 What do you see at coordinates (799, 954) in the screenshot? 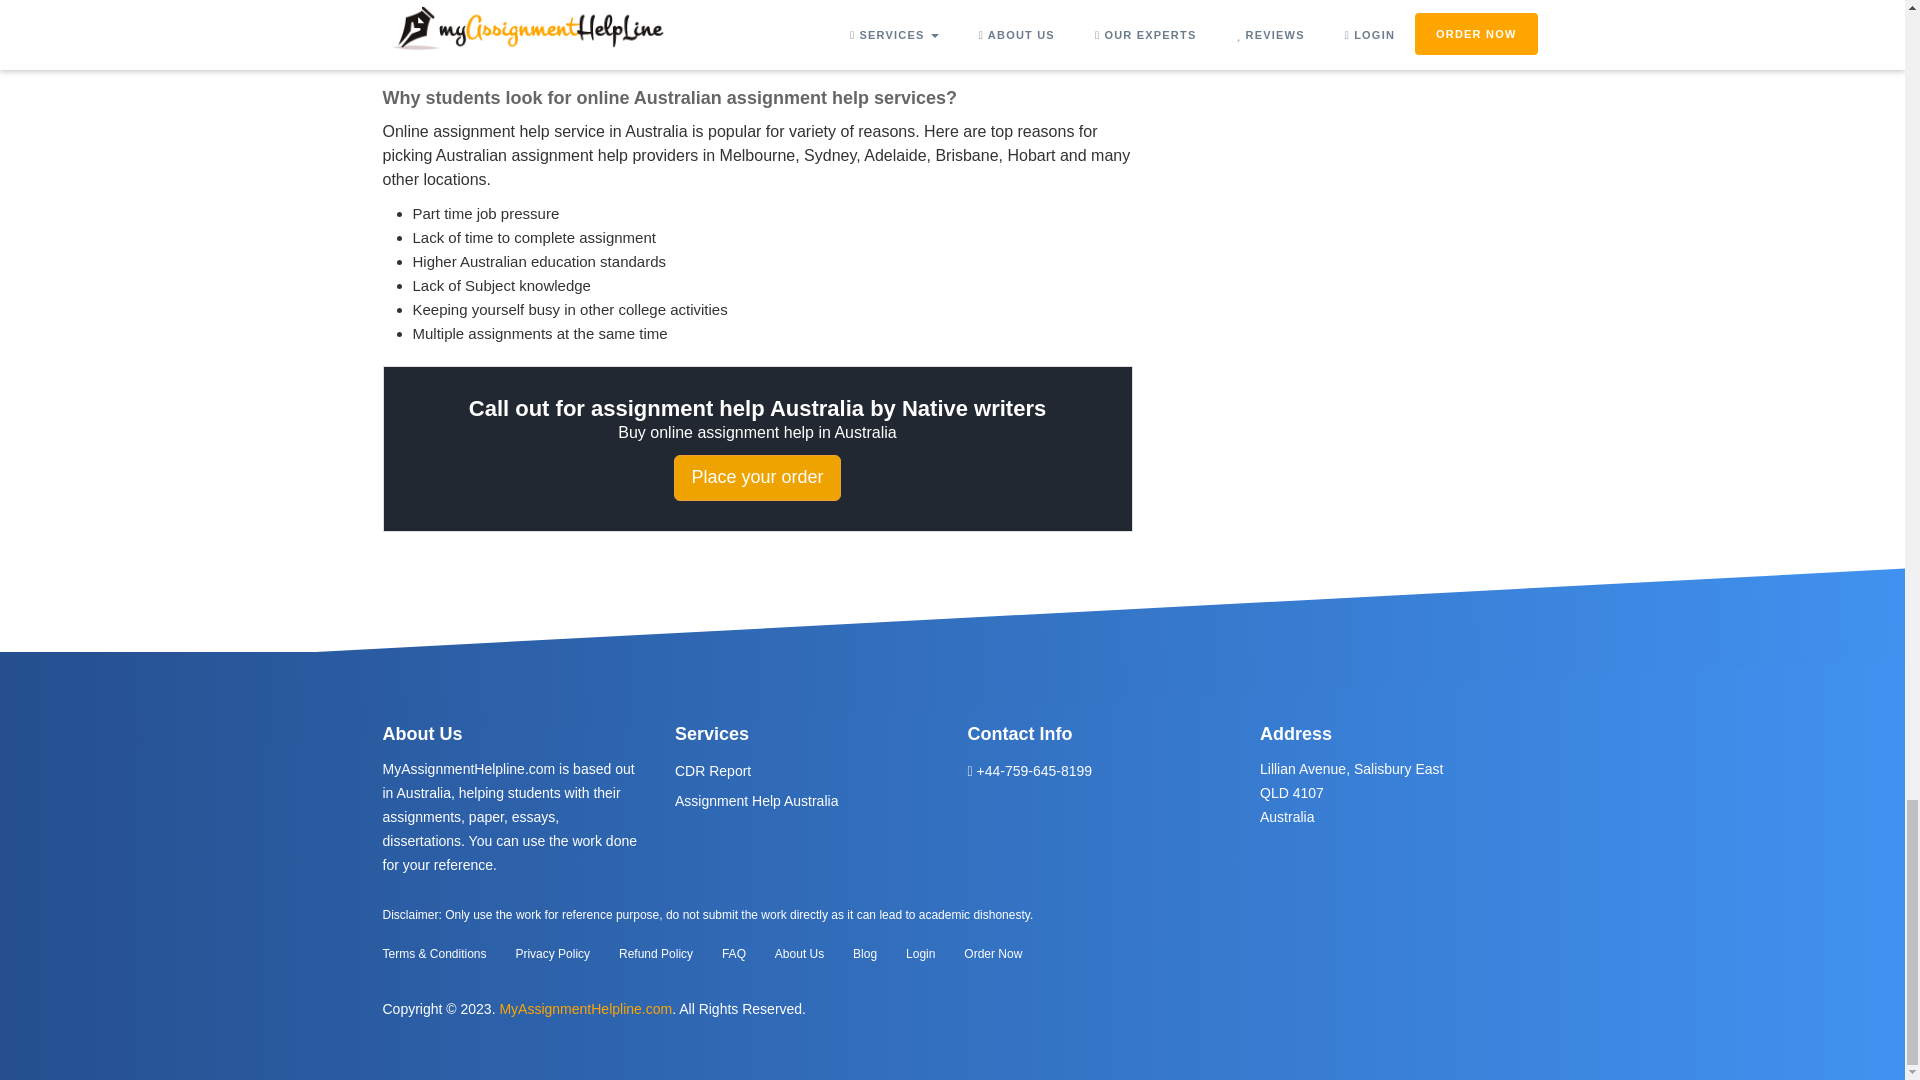
I see `About Us` at bounding box center [799, 954].